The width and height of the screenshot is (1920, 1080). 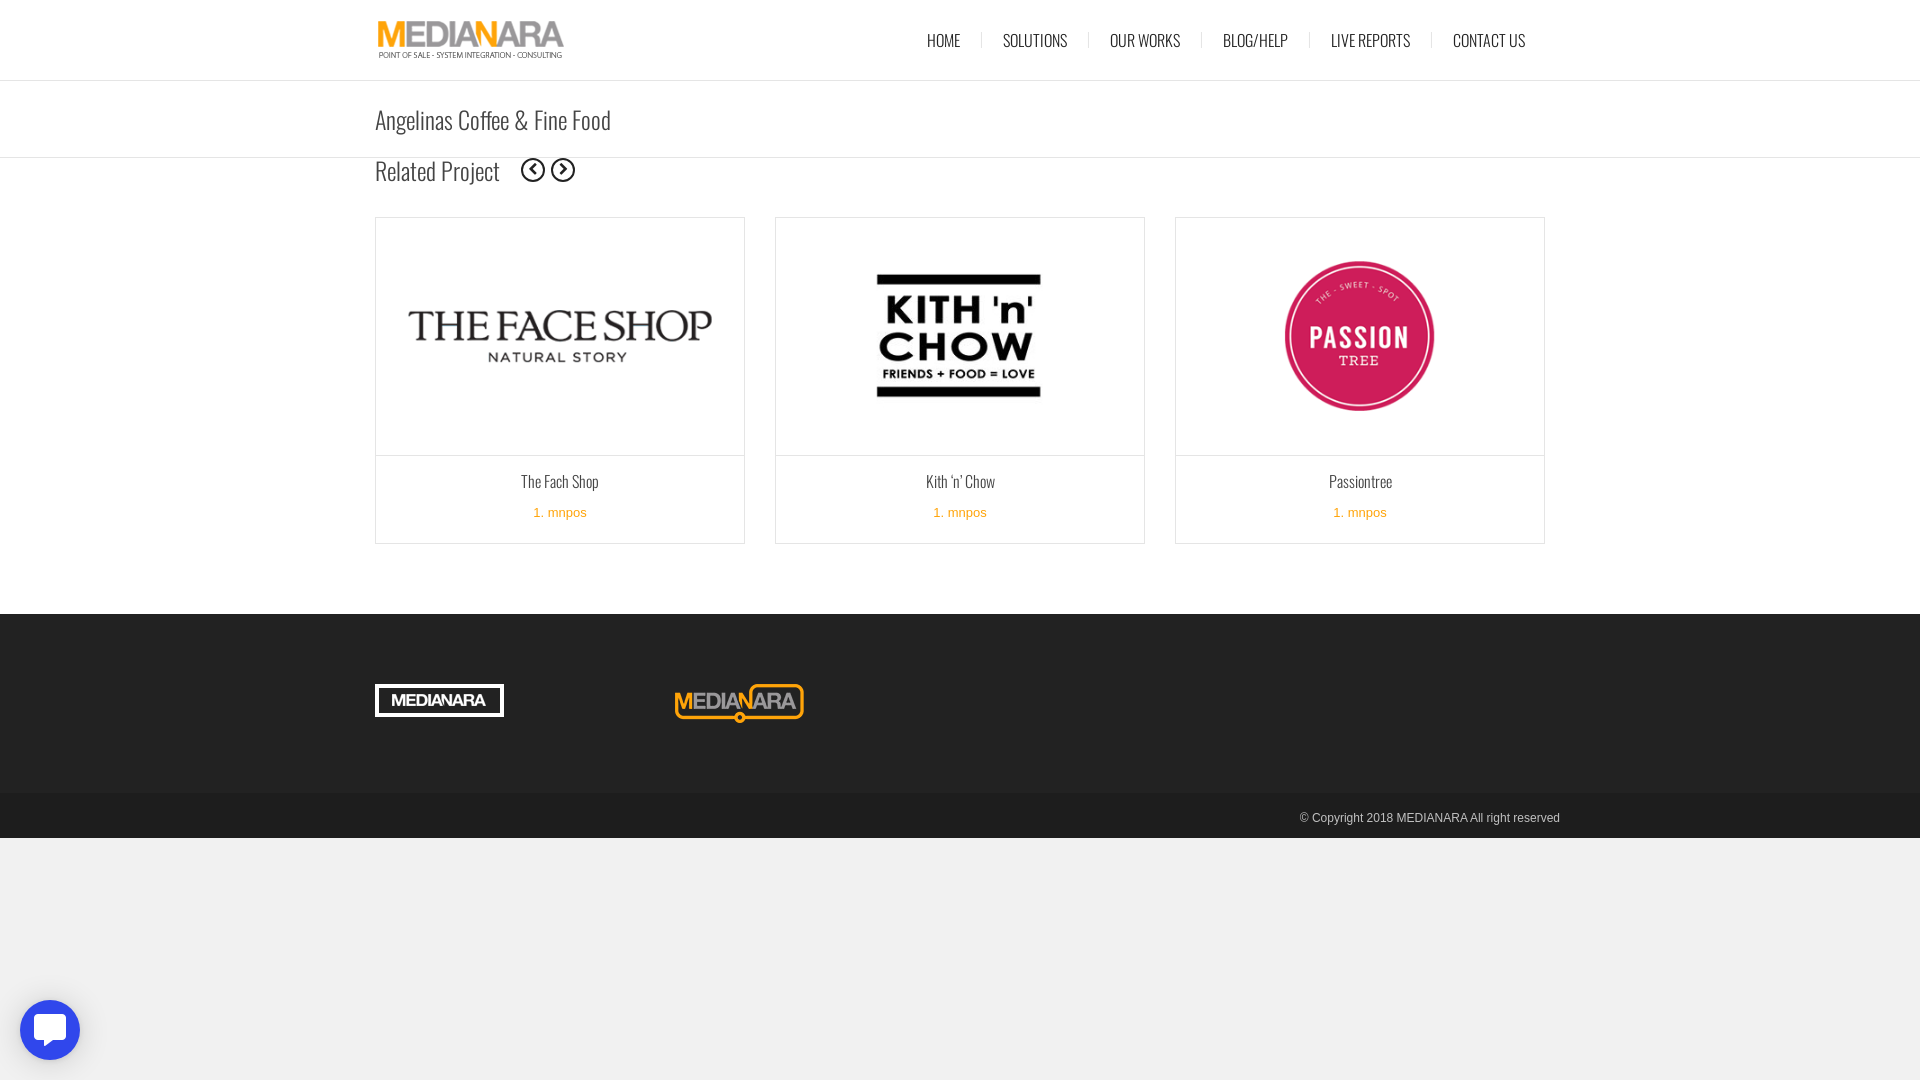 I want to click on Passiontree, so click(x=1360, y=481).